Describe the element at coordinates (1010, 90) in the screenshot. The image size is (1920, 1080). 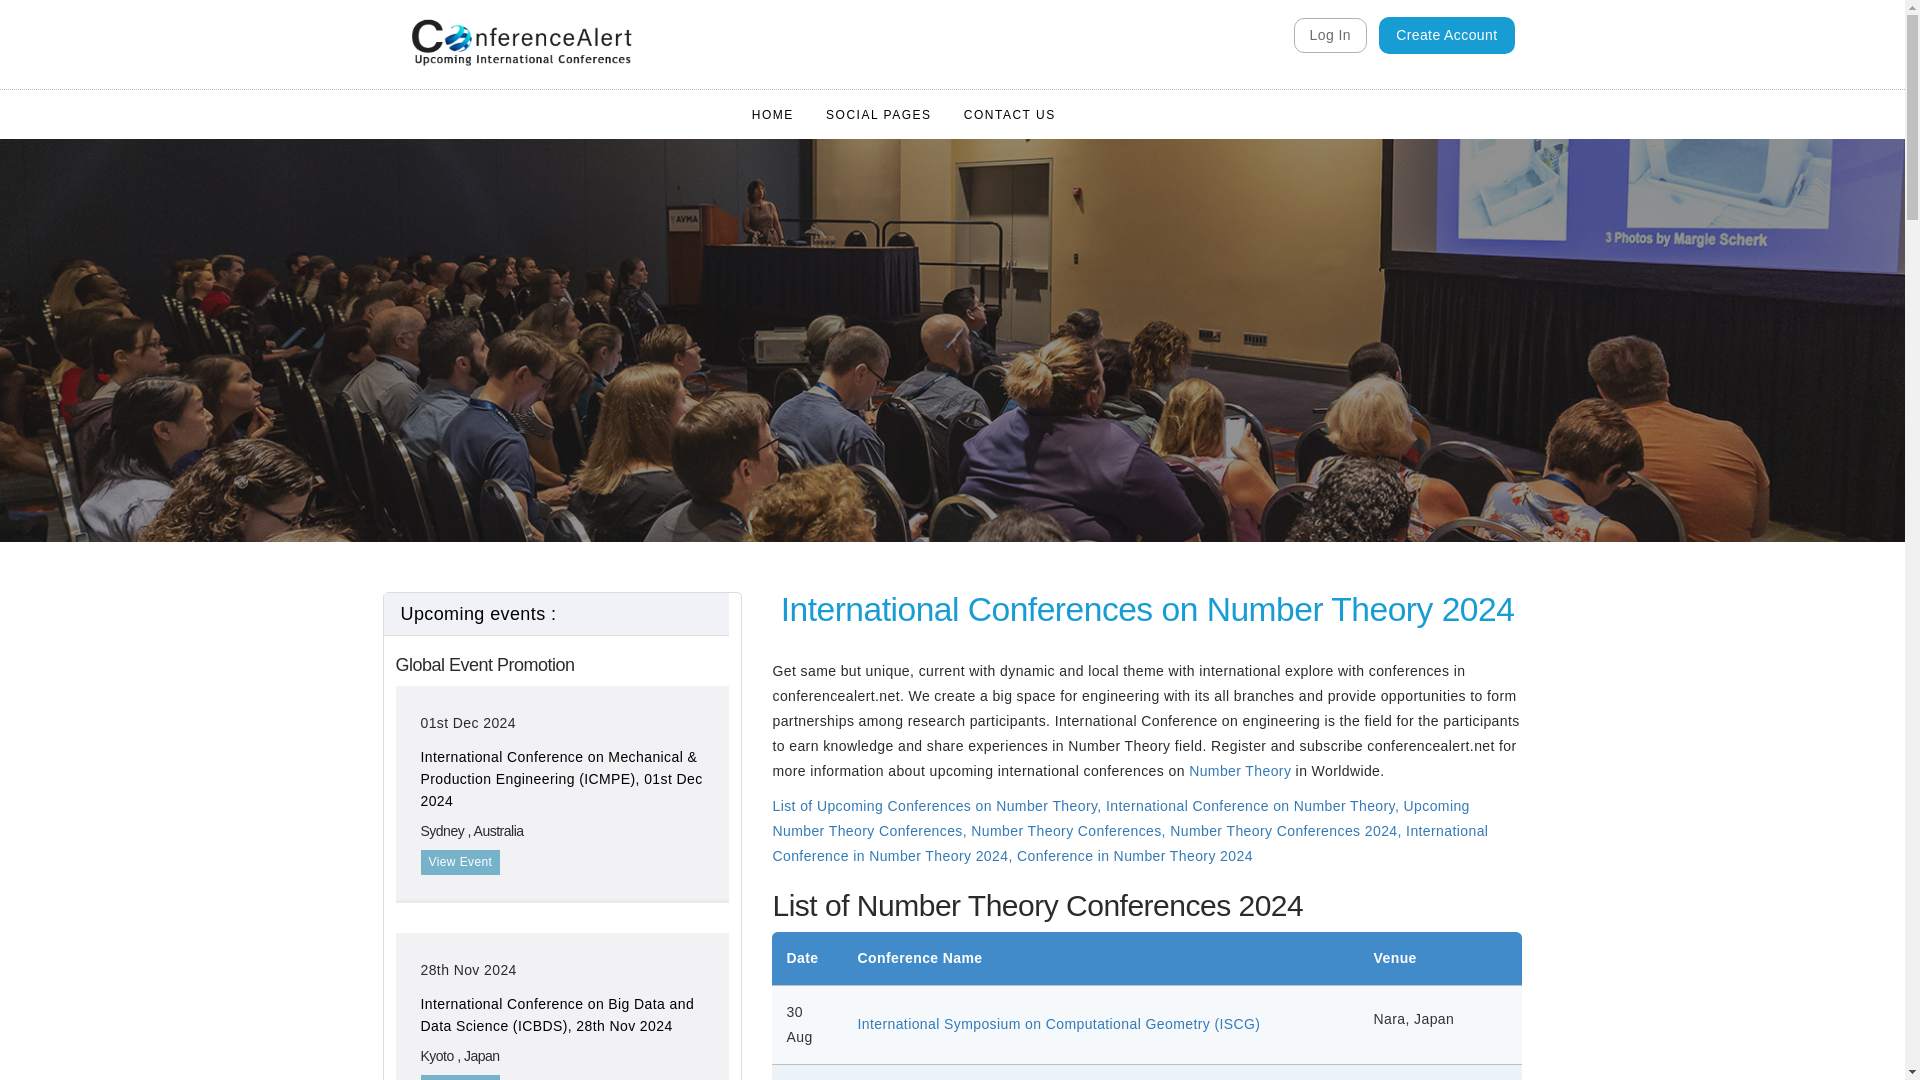
I see `CONTACT US` at that location.